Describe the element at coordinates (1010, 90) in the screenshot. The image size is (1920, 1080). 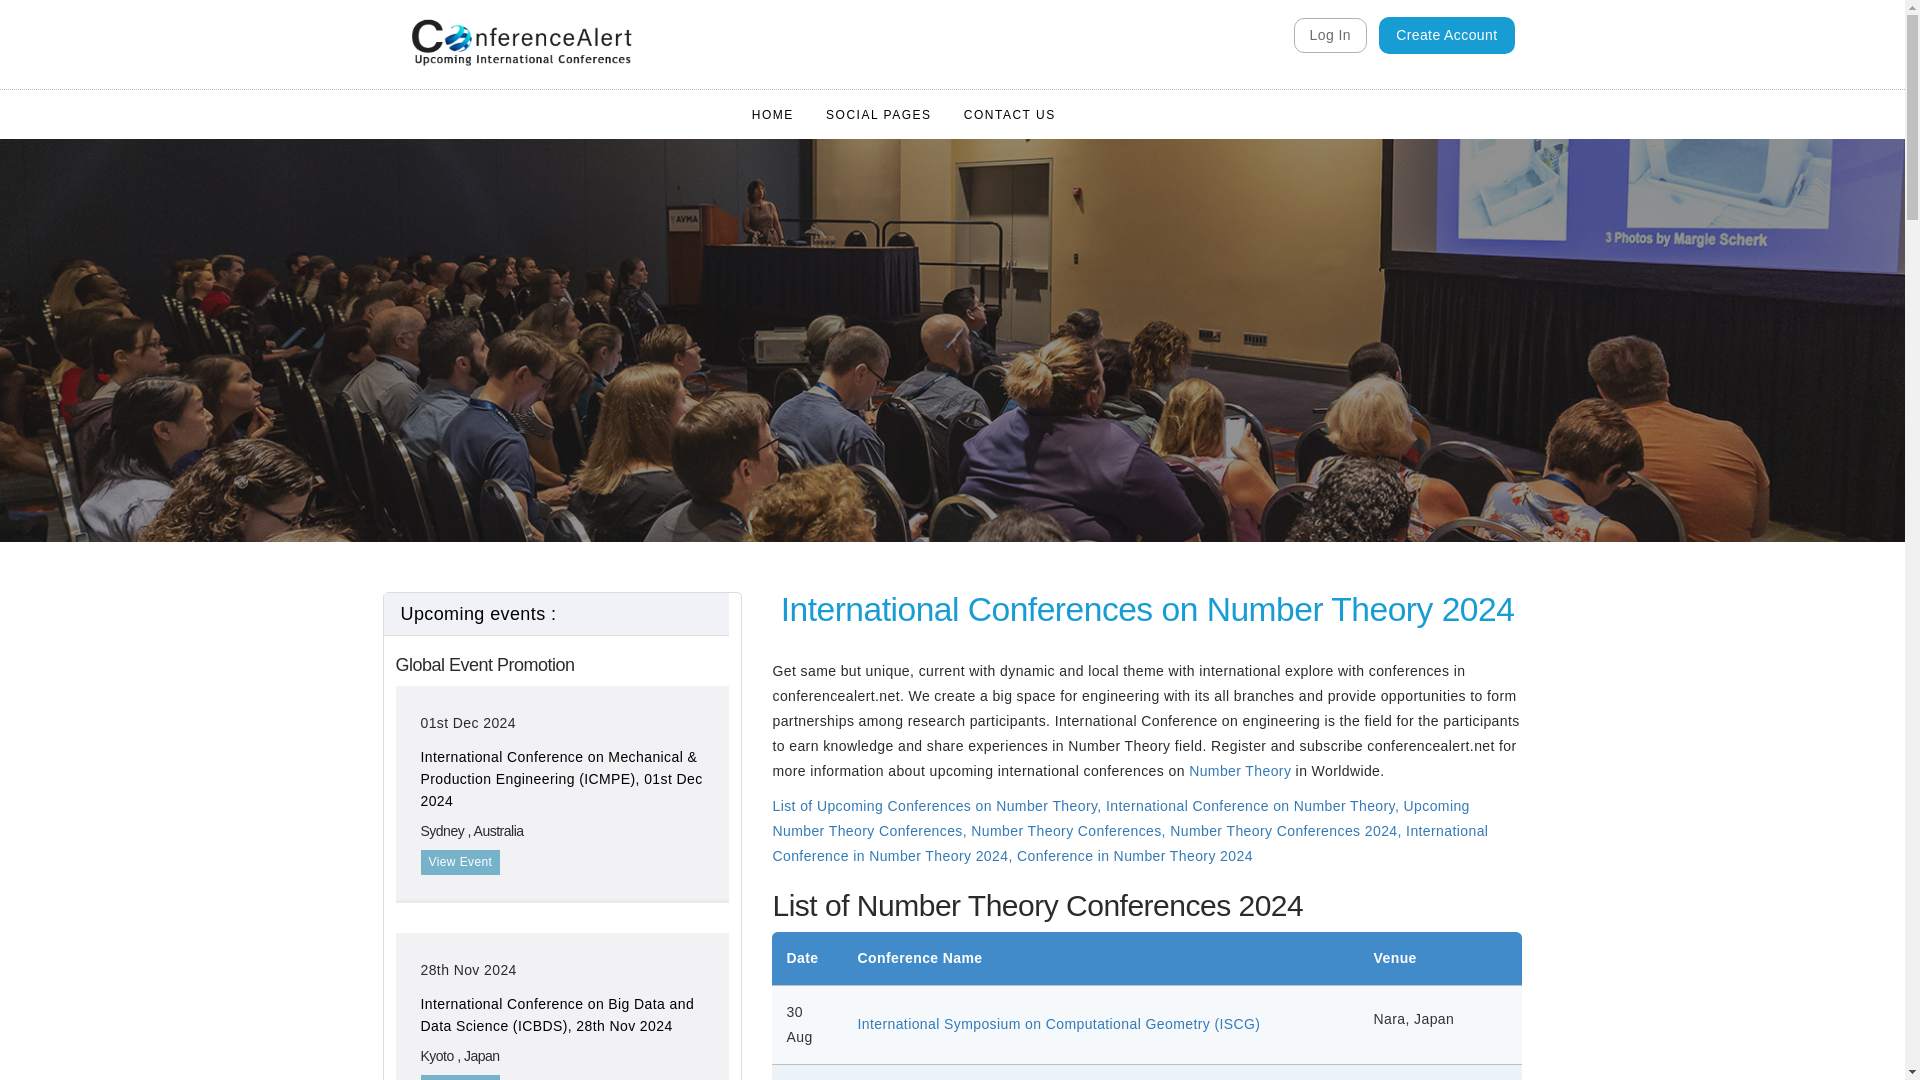
I see `CONTACT US` at that location.